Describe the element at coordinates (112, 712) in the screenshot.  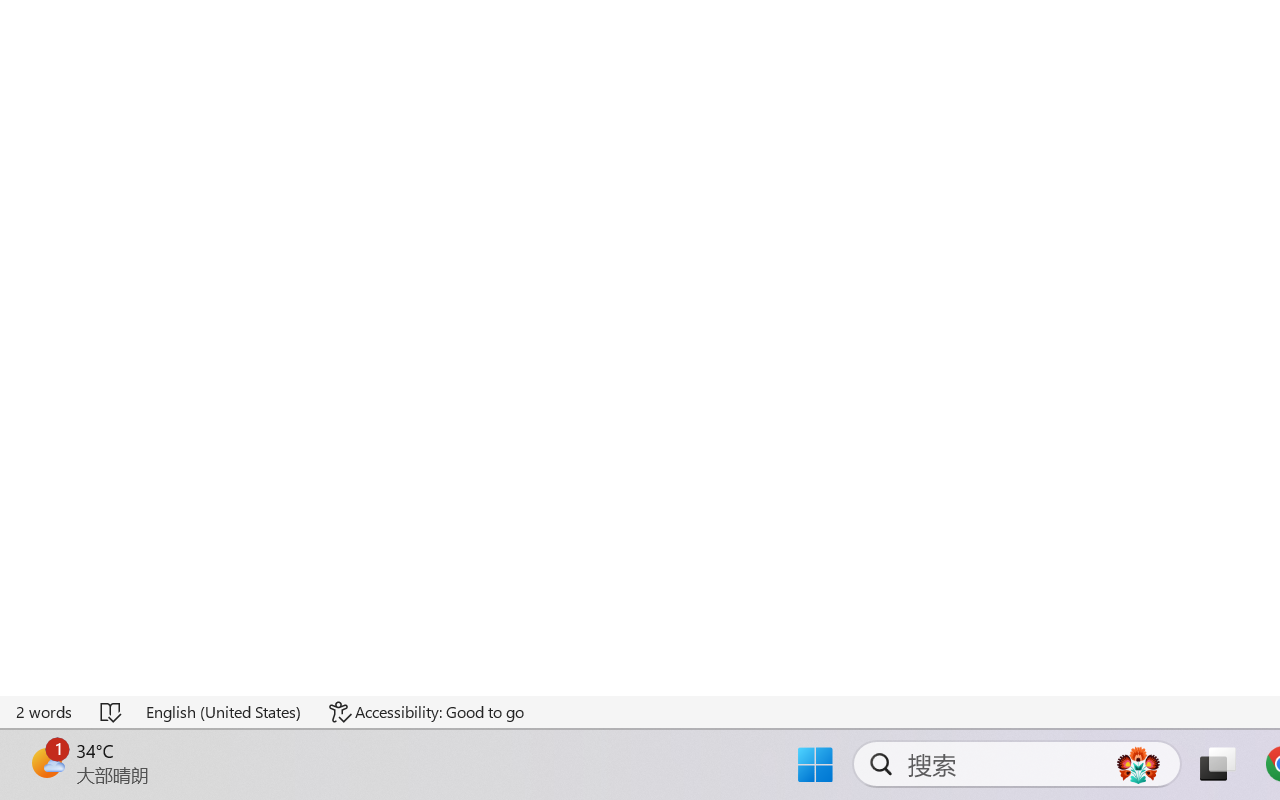
I see `Spelling and Grammar Check No Errors` at that location.